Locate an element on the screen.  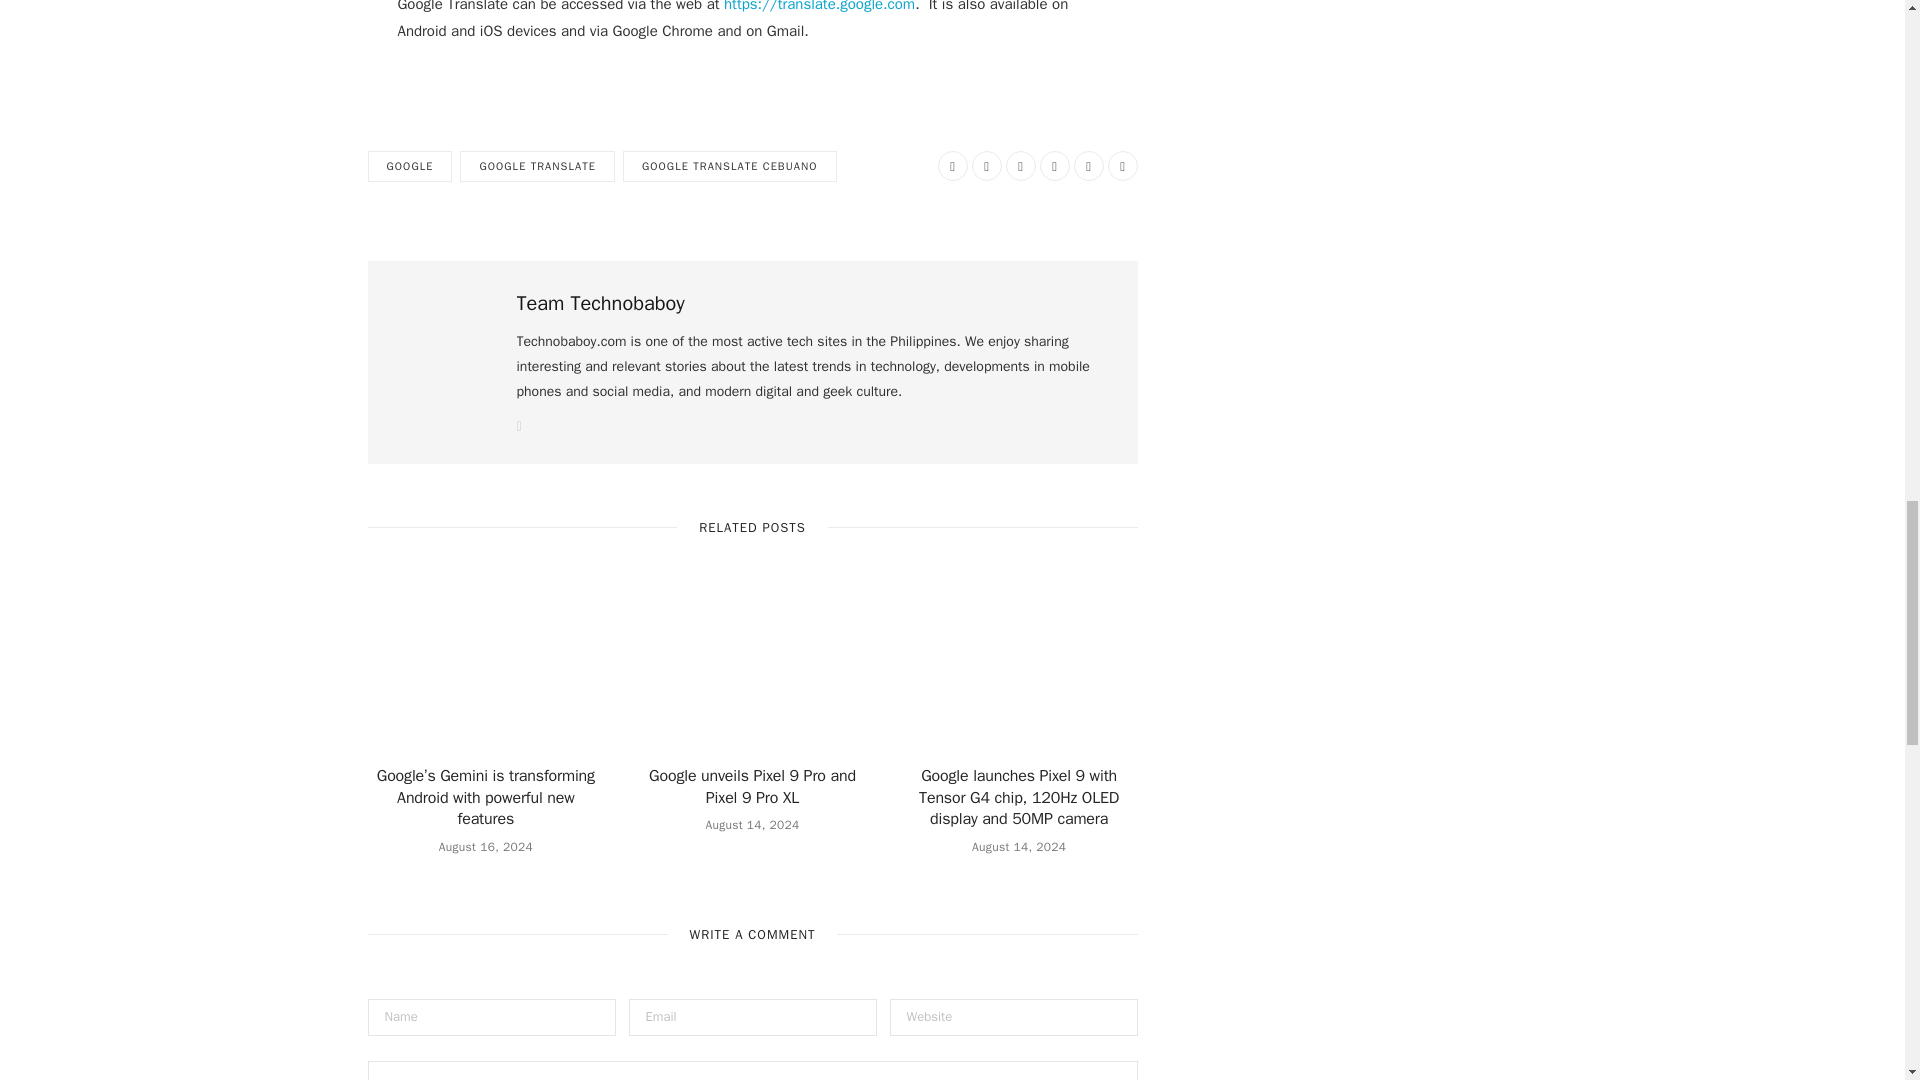
Google unveils Pixel 9 Pro and Pixel 9 Pro XL is located at coordinates (752, 670).